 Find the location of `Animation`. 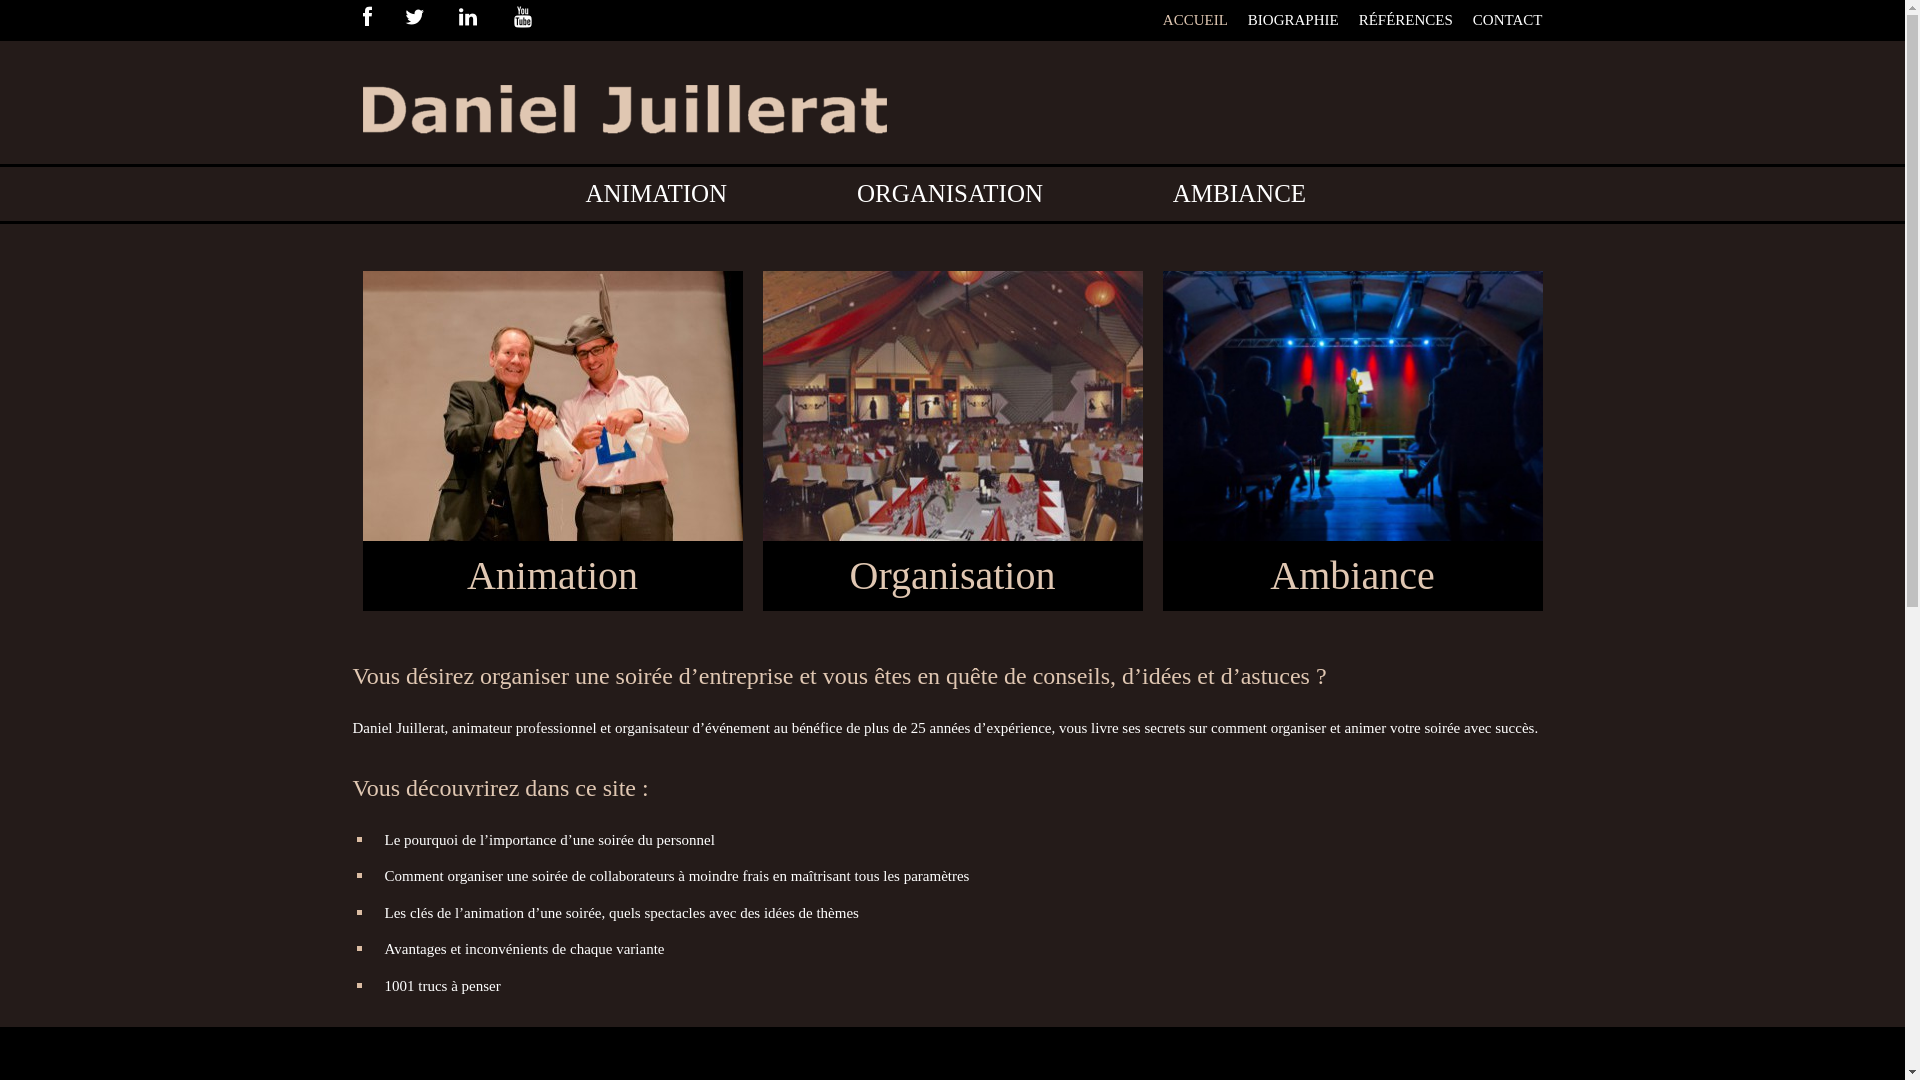

Animation is located at coordinates (552, 576).